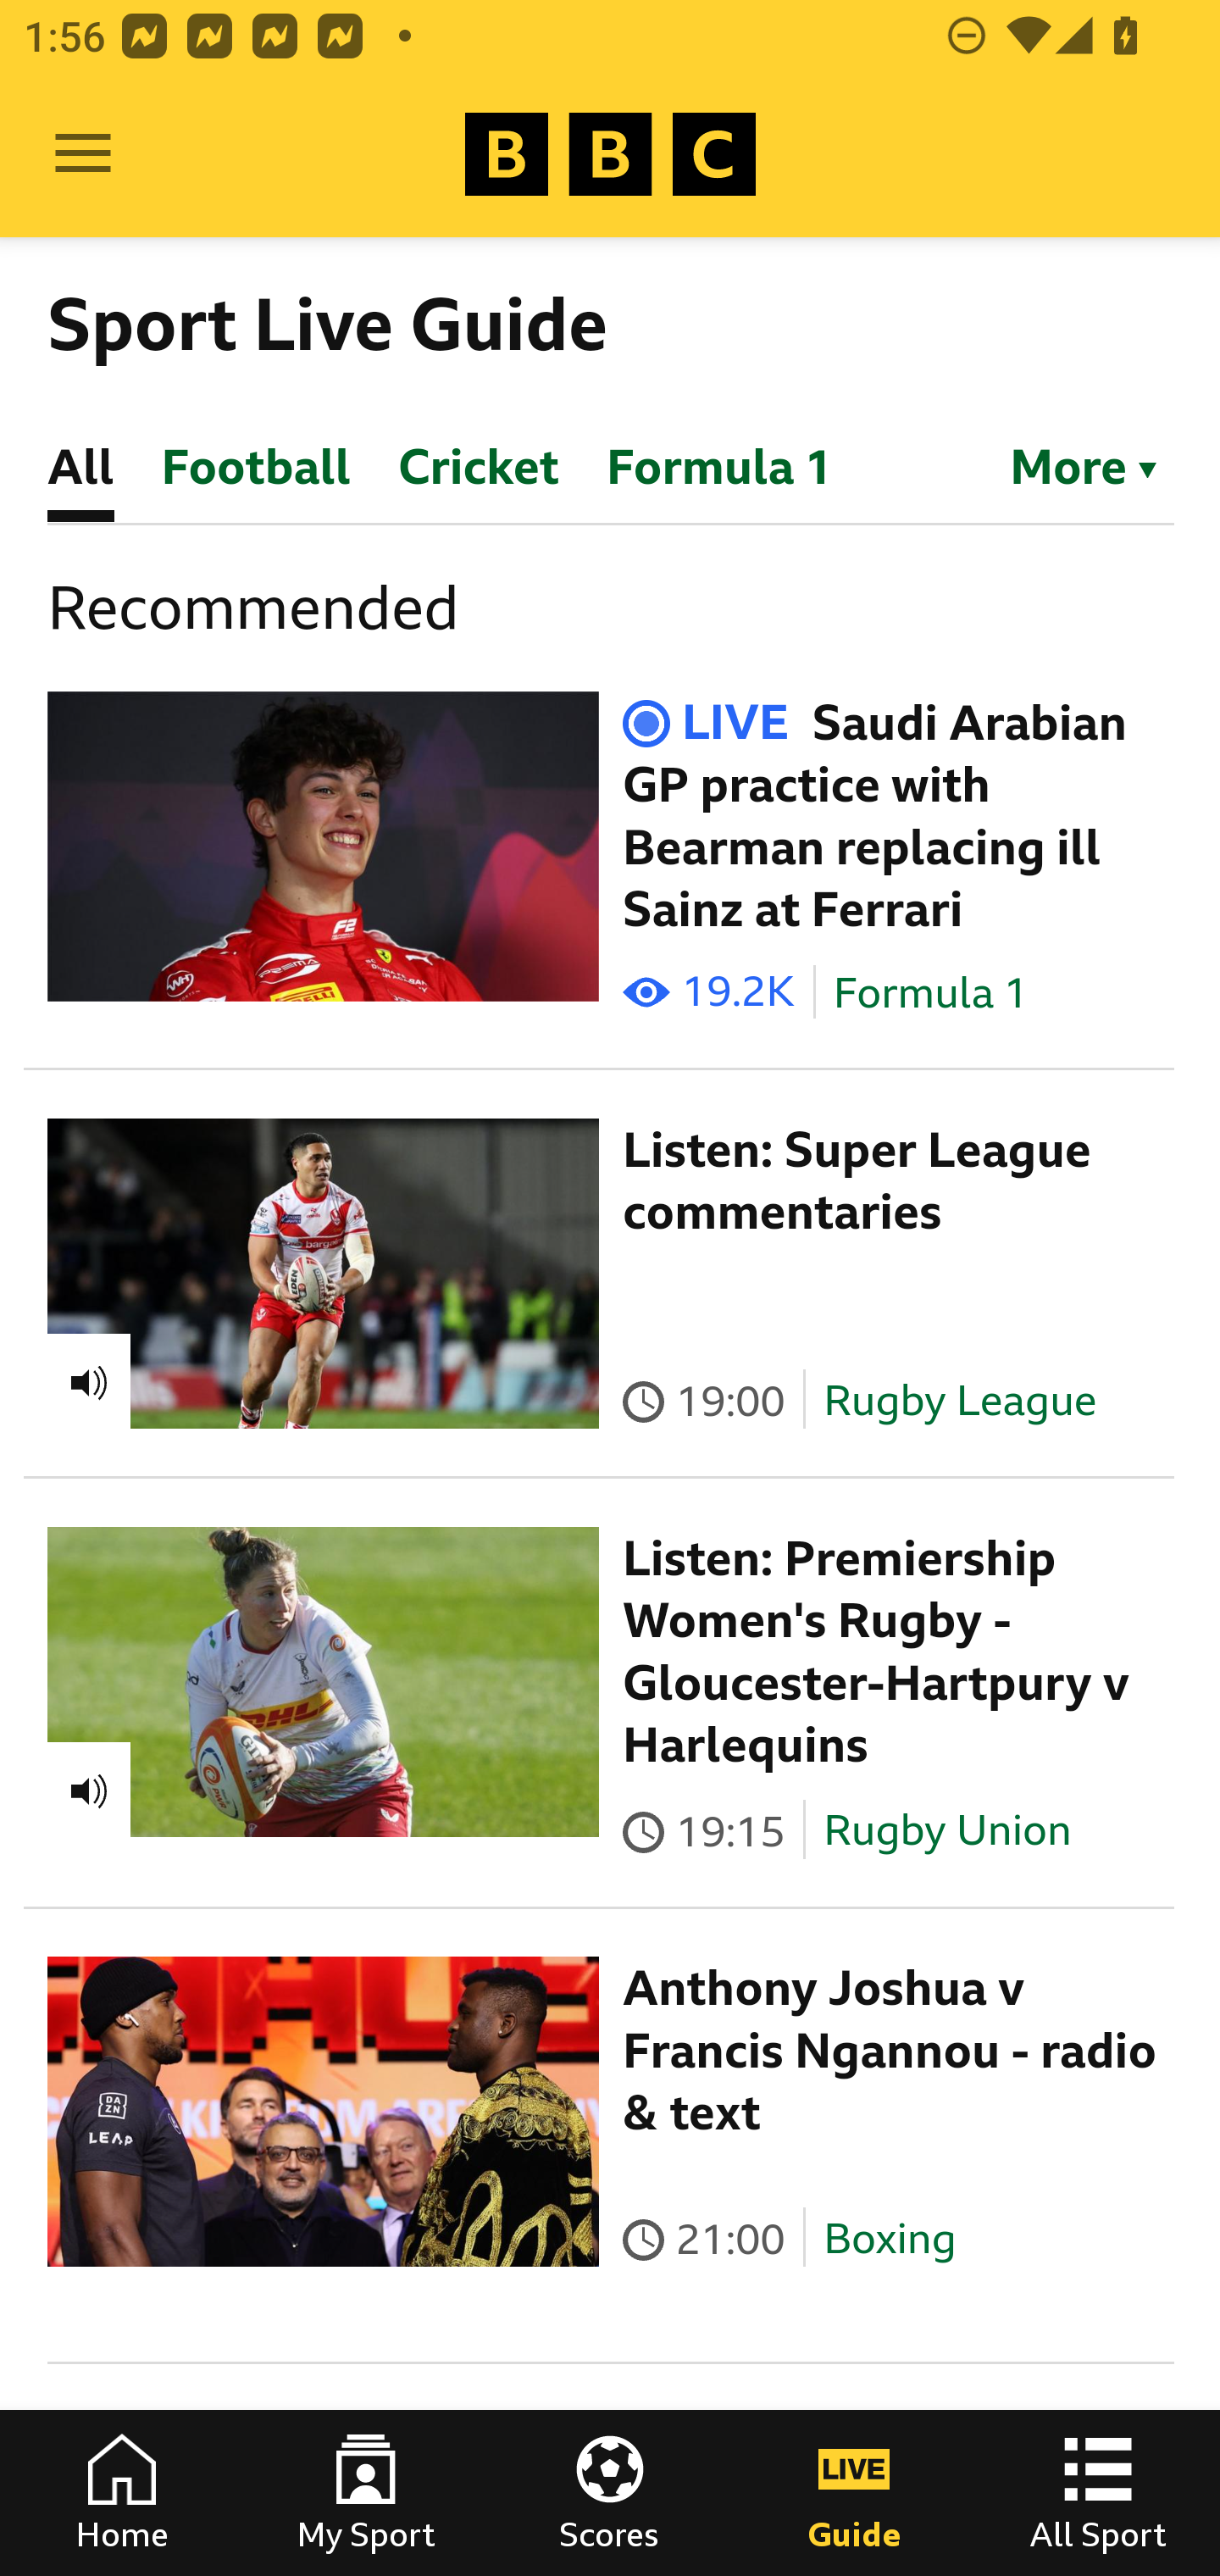  Describe the element at coordinates (947, 1830) in the screenshot. I see `Rugby Union` at that location.